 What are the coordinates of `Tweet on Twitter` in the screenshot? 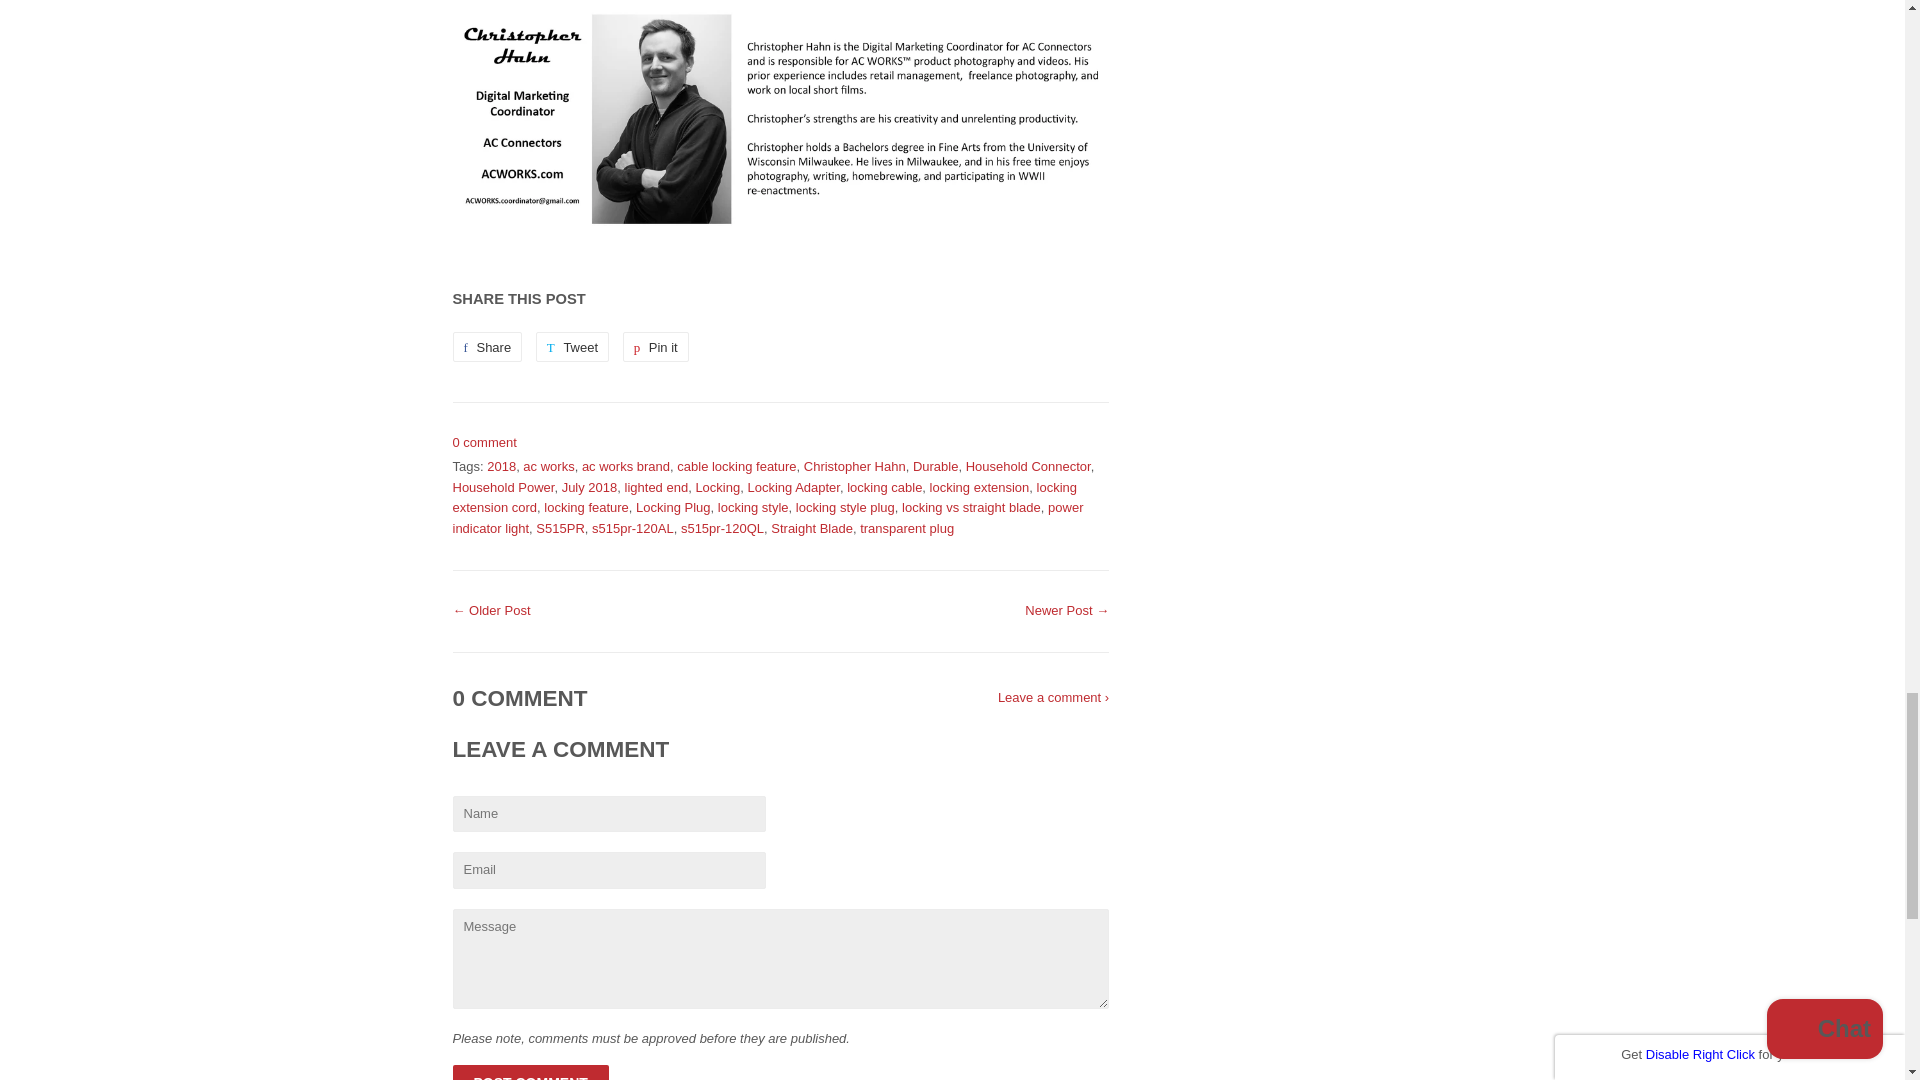 It's located at (572, 346).